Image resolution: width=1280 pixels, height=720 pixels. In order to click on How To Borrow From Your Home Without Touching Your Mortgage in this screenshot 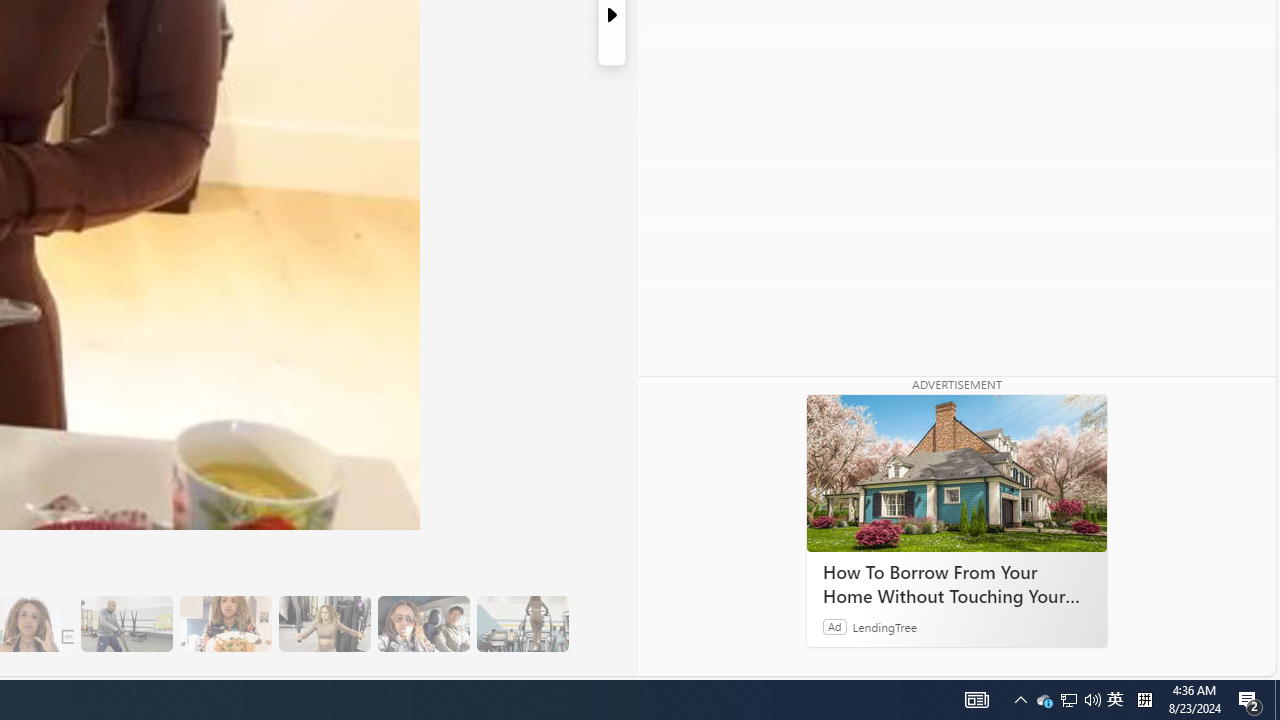, I will do `click(956, 584)`.